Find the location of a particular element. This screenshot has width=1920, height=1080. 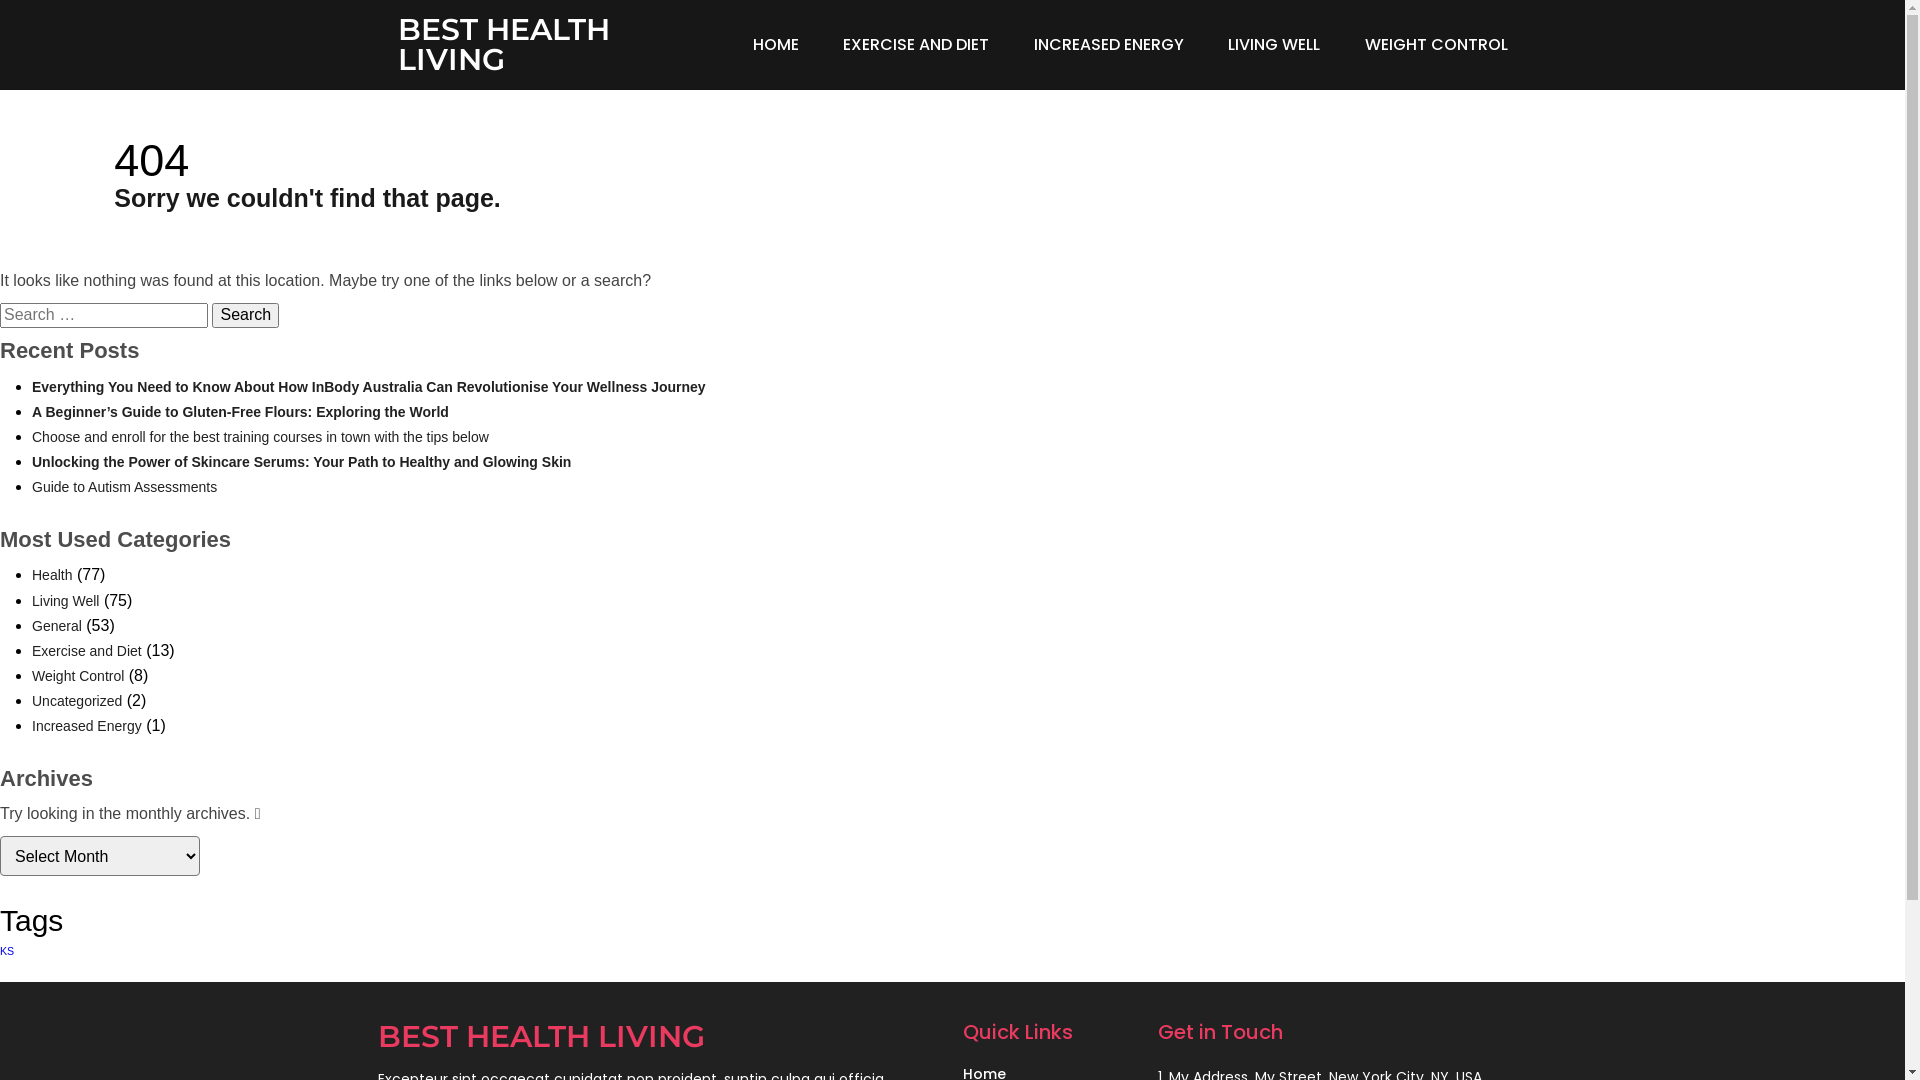

WEIGHT CONTROL is located at coordinates (1436, 45).